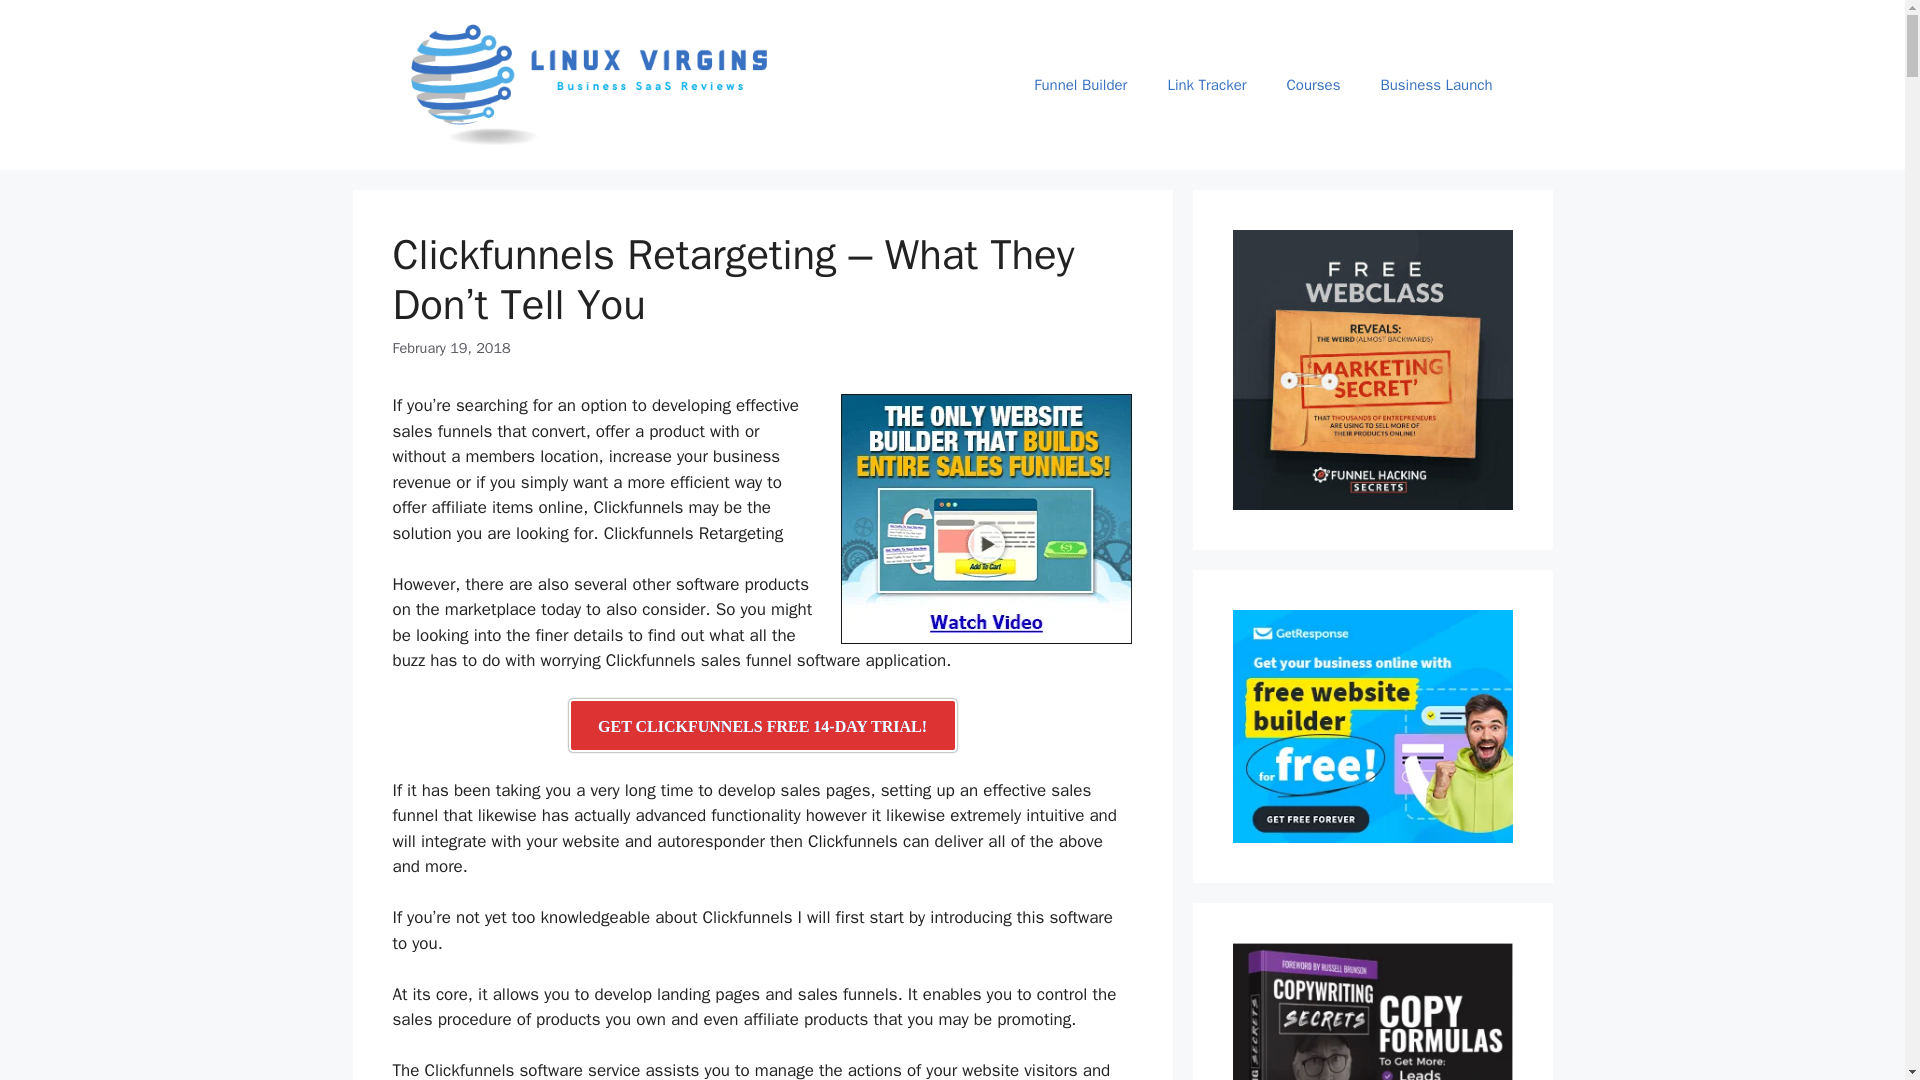  What do you see at coordinates (1080, 84) in the screenshot?
I see `Funnel Builder` at bounding box center [1080, 84].